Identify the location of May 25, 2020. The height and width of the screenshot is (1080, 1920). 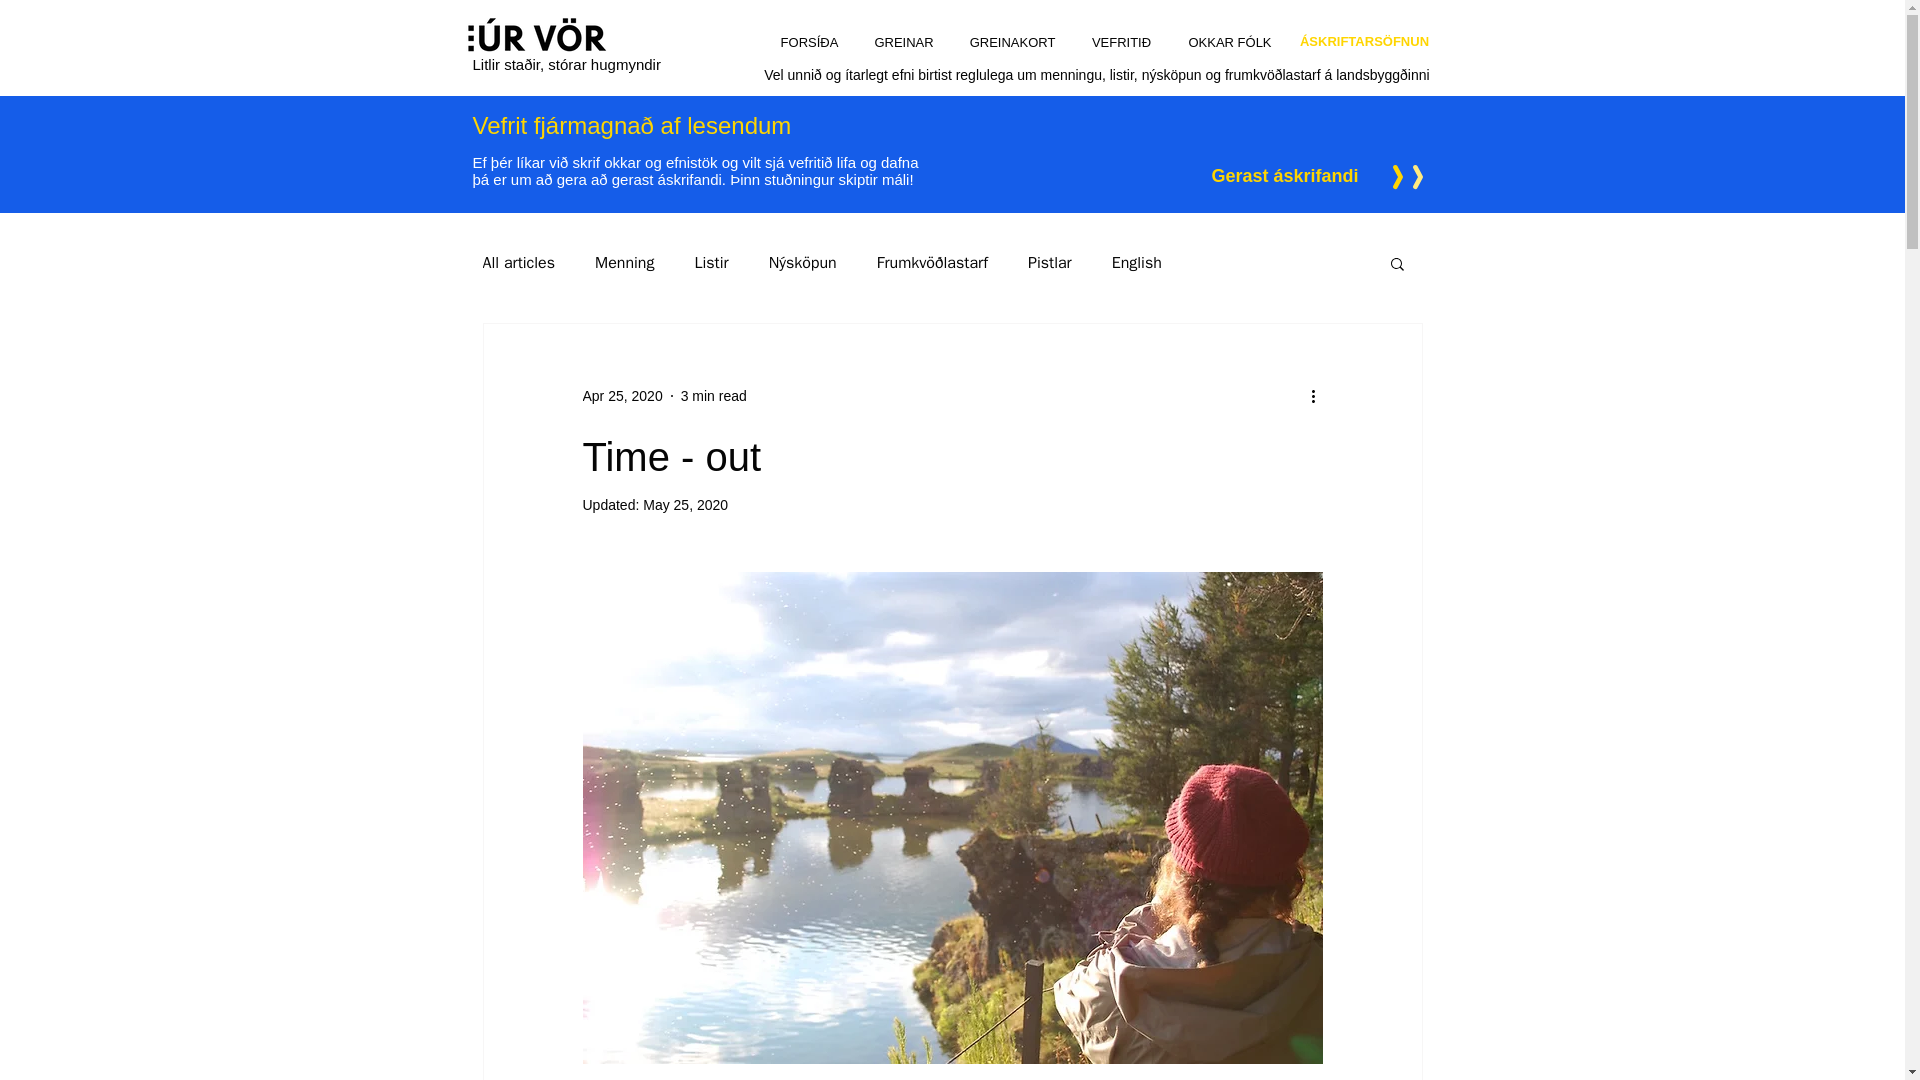
(685, 504).